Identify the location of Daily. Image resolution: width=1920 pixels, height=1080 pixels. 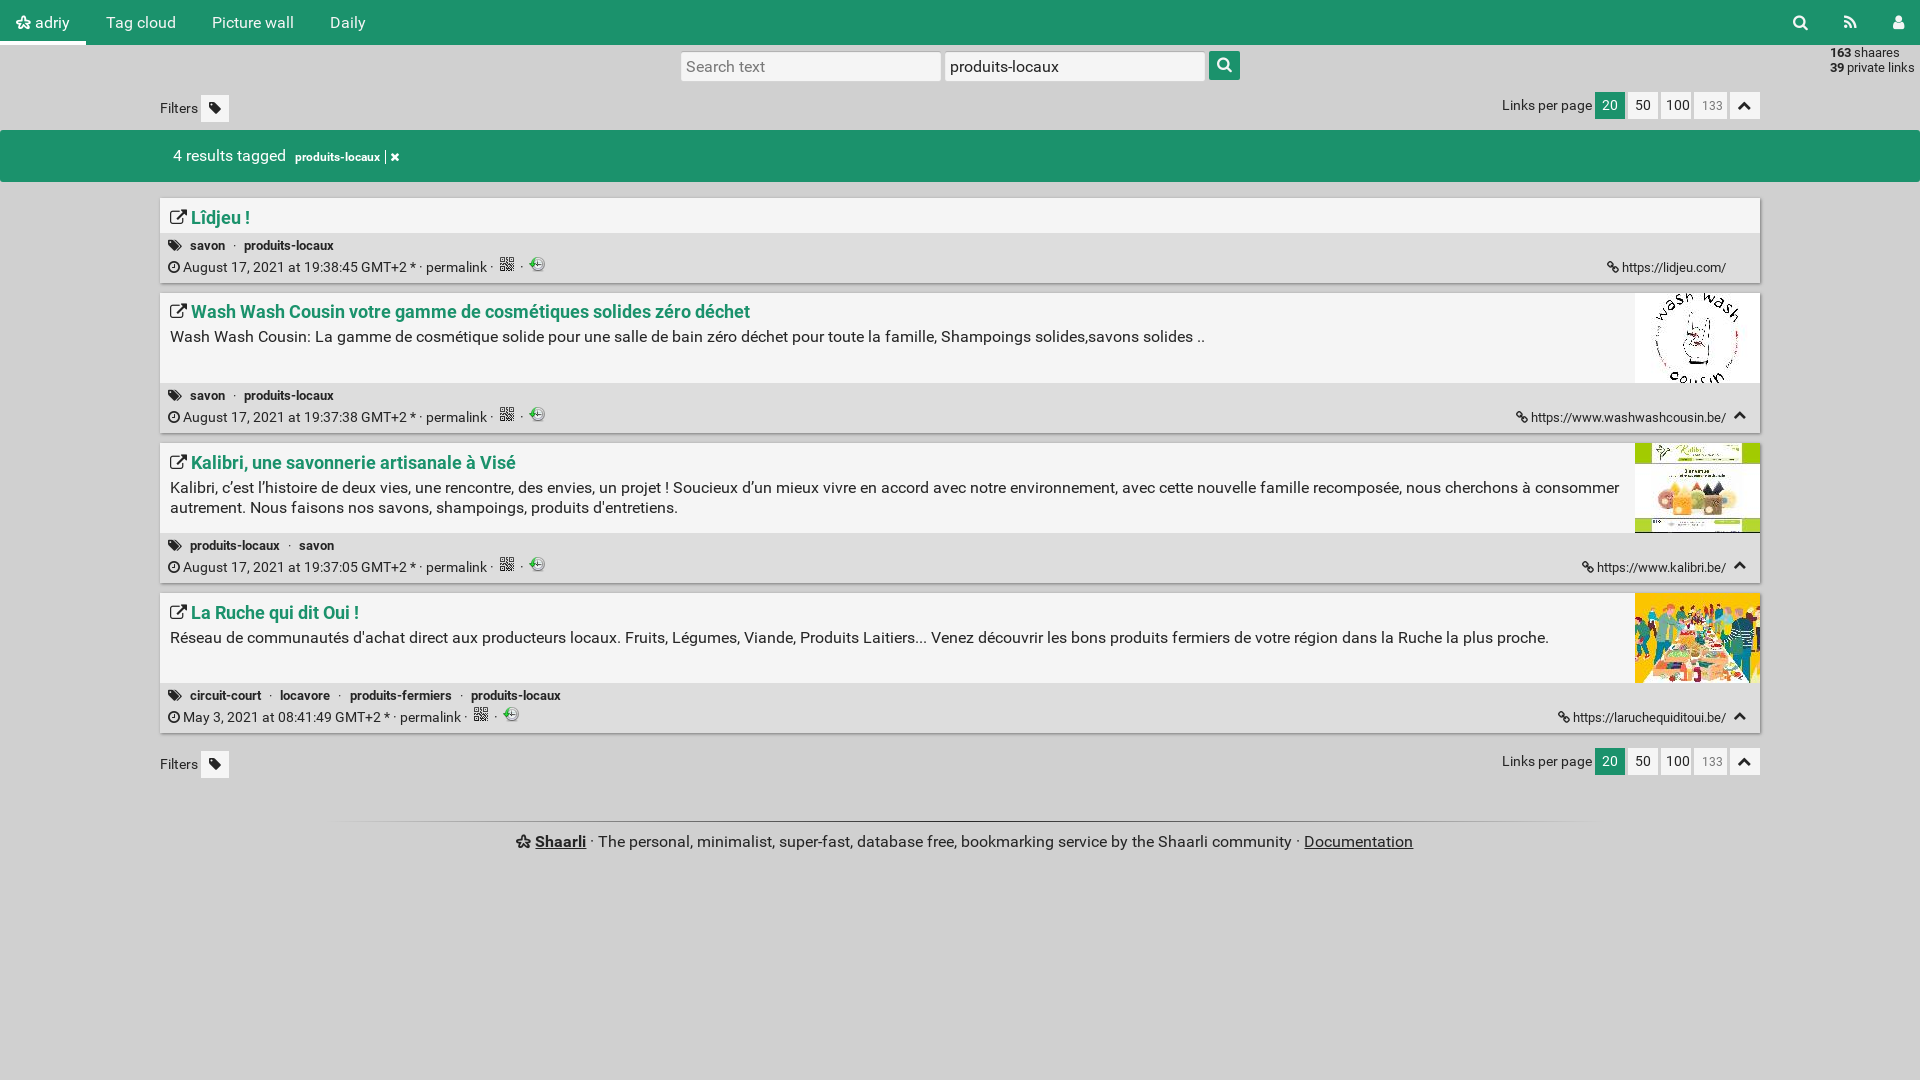
(348, 22).